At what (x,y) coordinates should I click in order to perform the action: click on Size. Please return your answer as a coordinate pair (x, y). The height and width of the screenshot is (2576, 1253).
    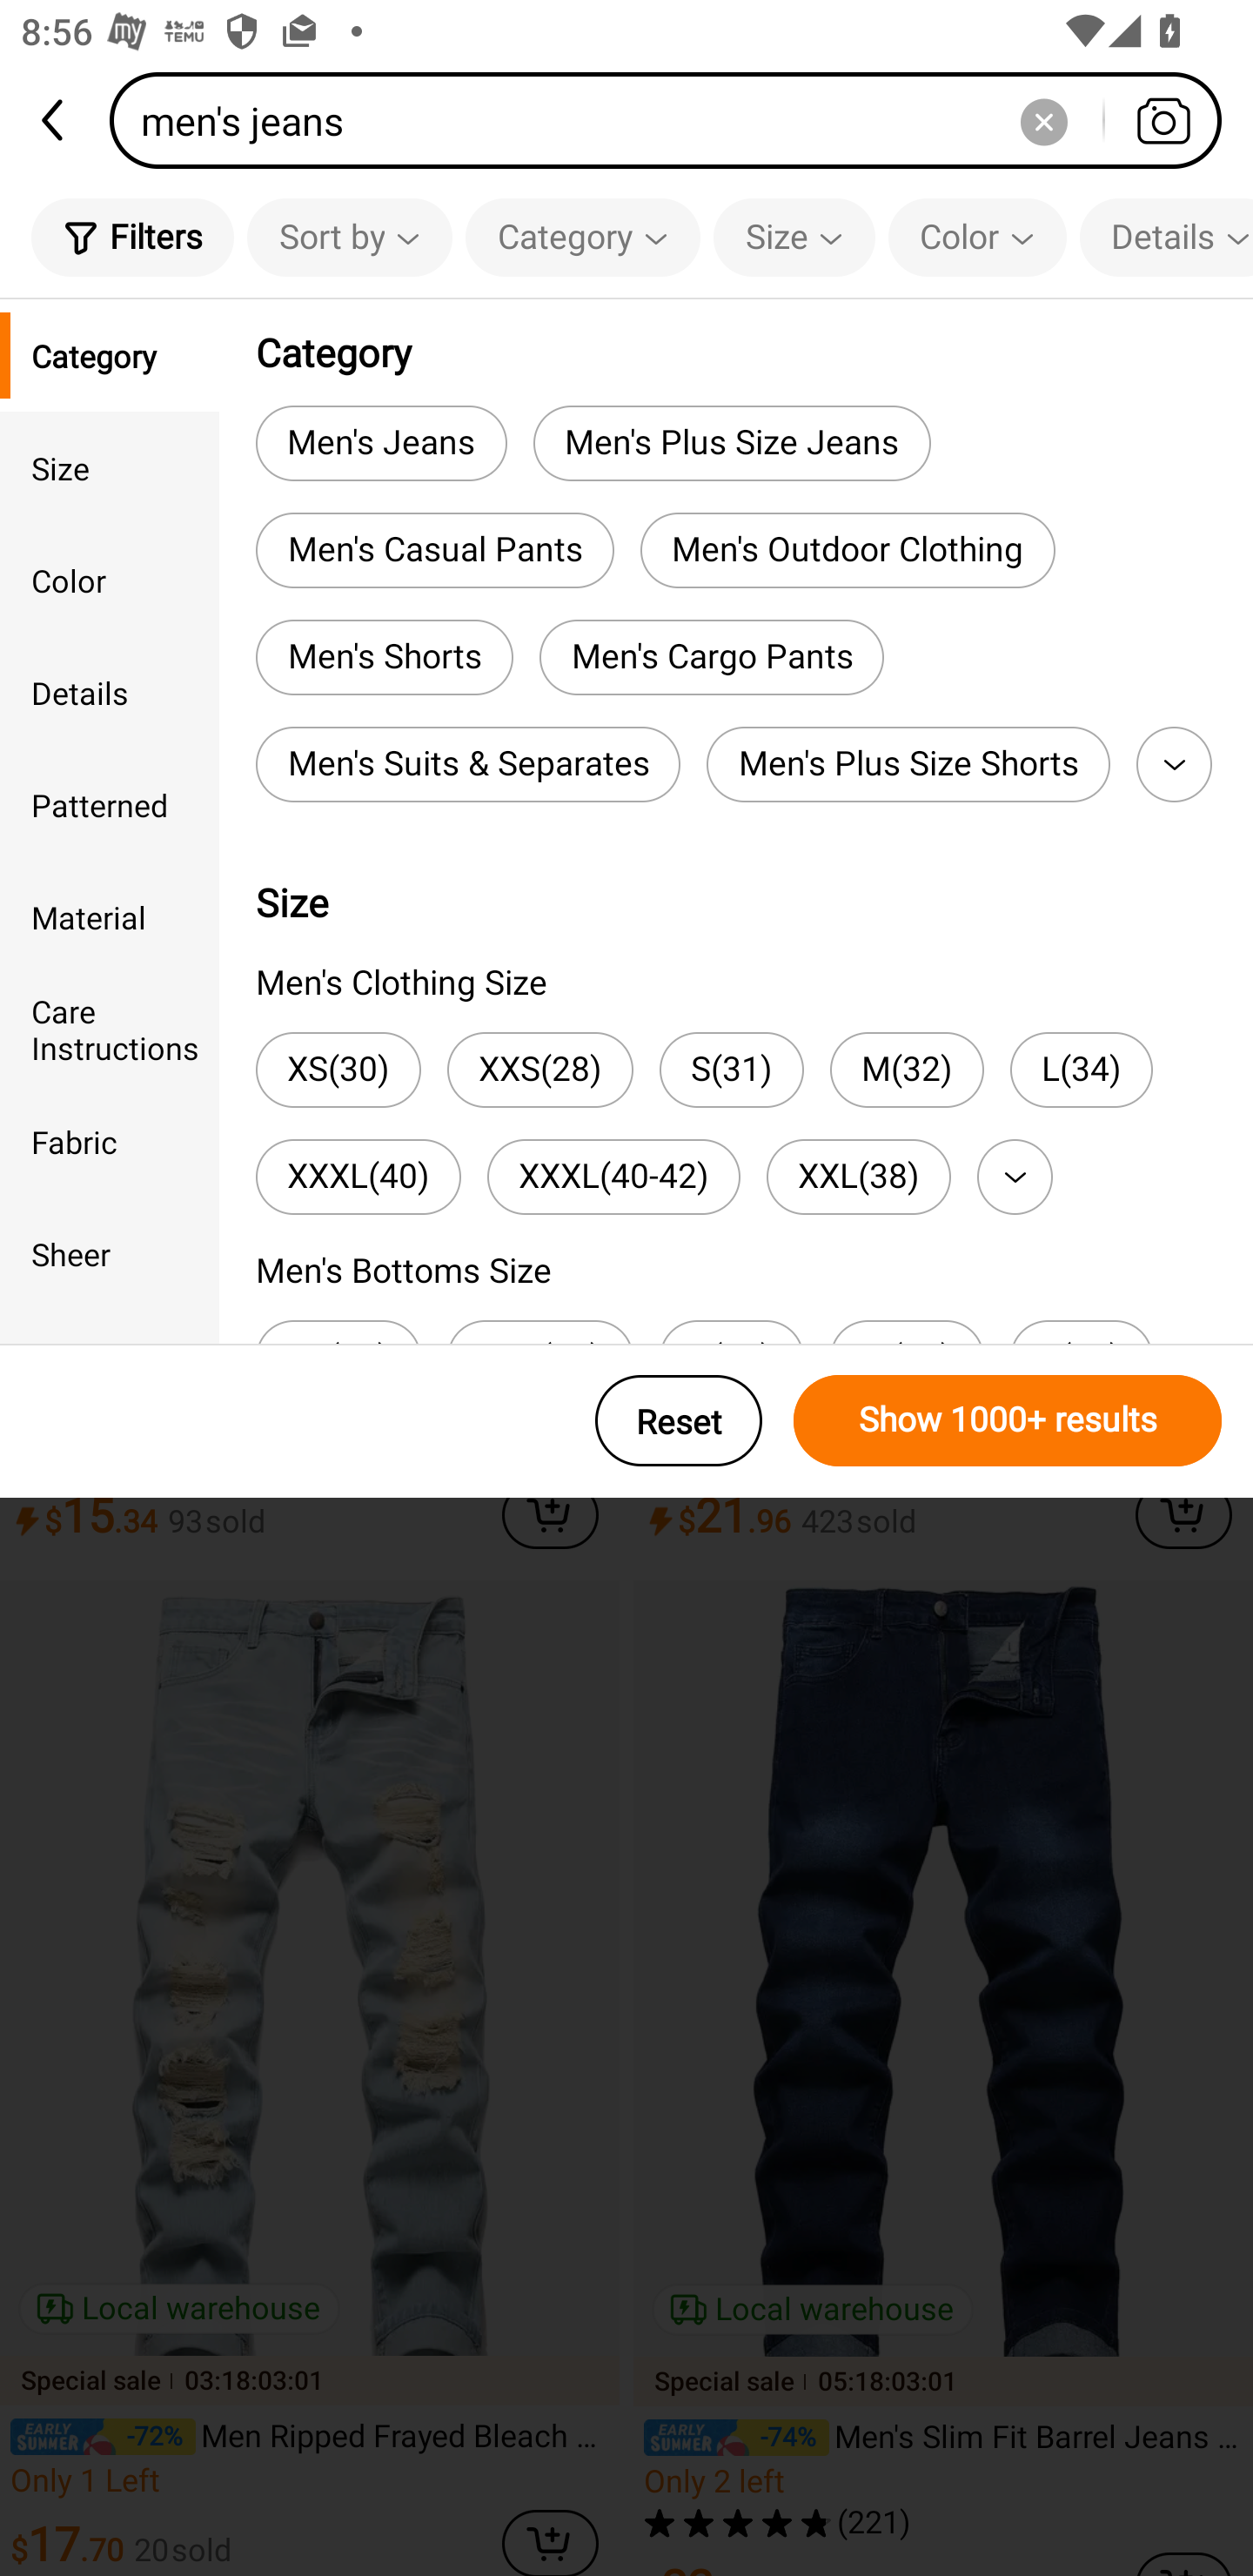
    Looking at the image, I should click on (110, 466).